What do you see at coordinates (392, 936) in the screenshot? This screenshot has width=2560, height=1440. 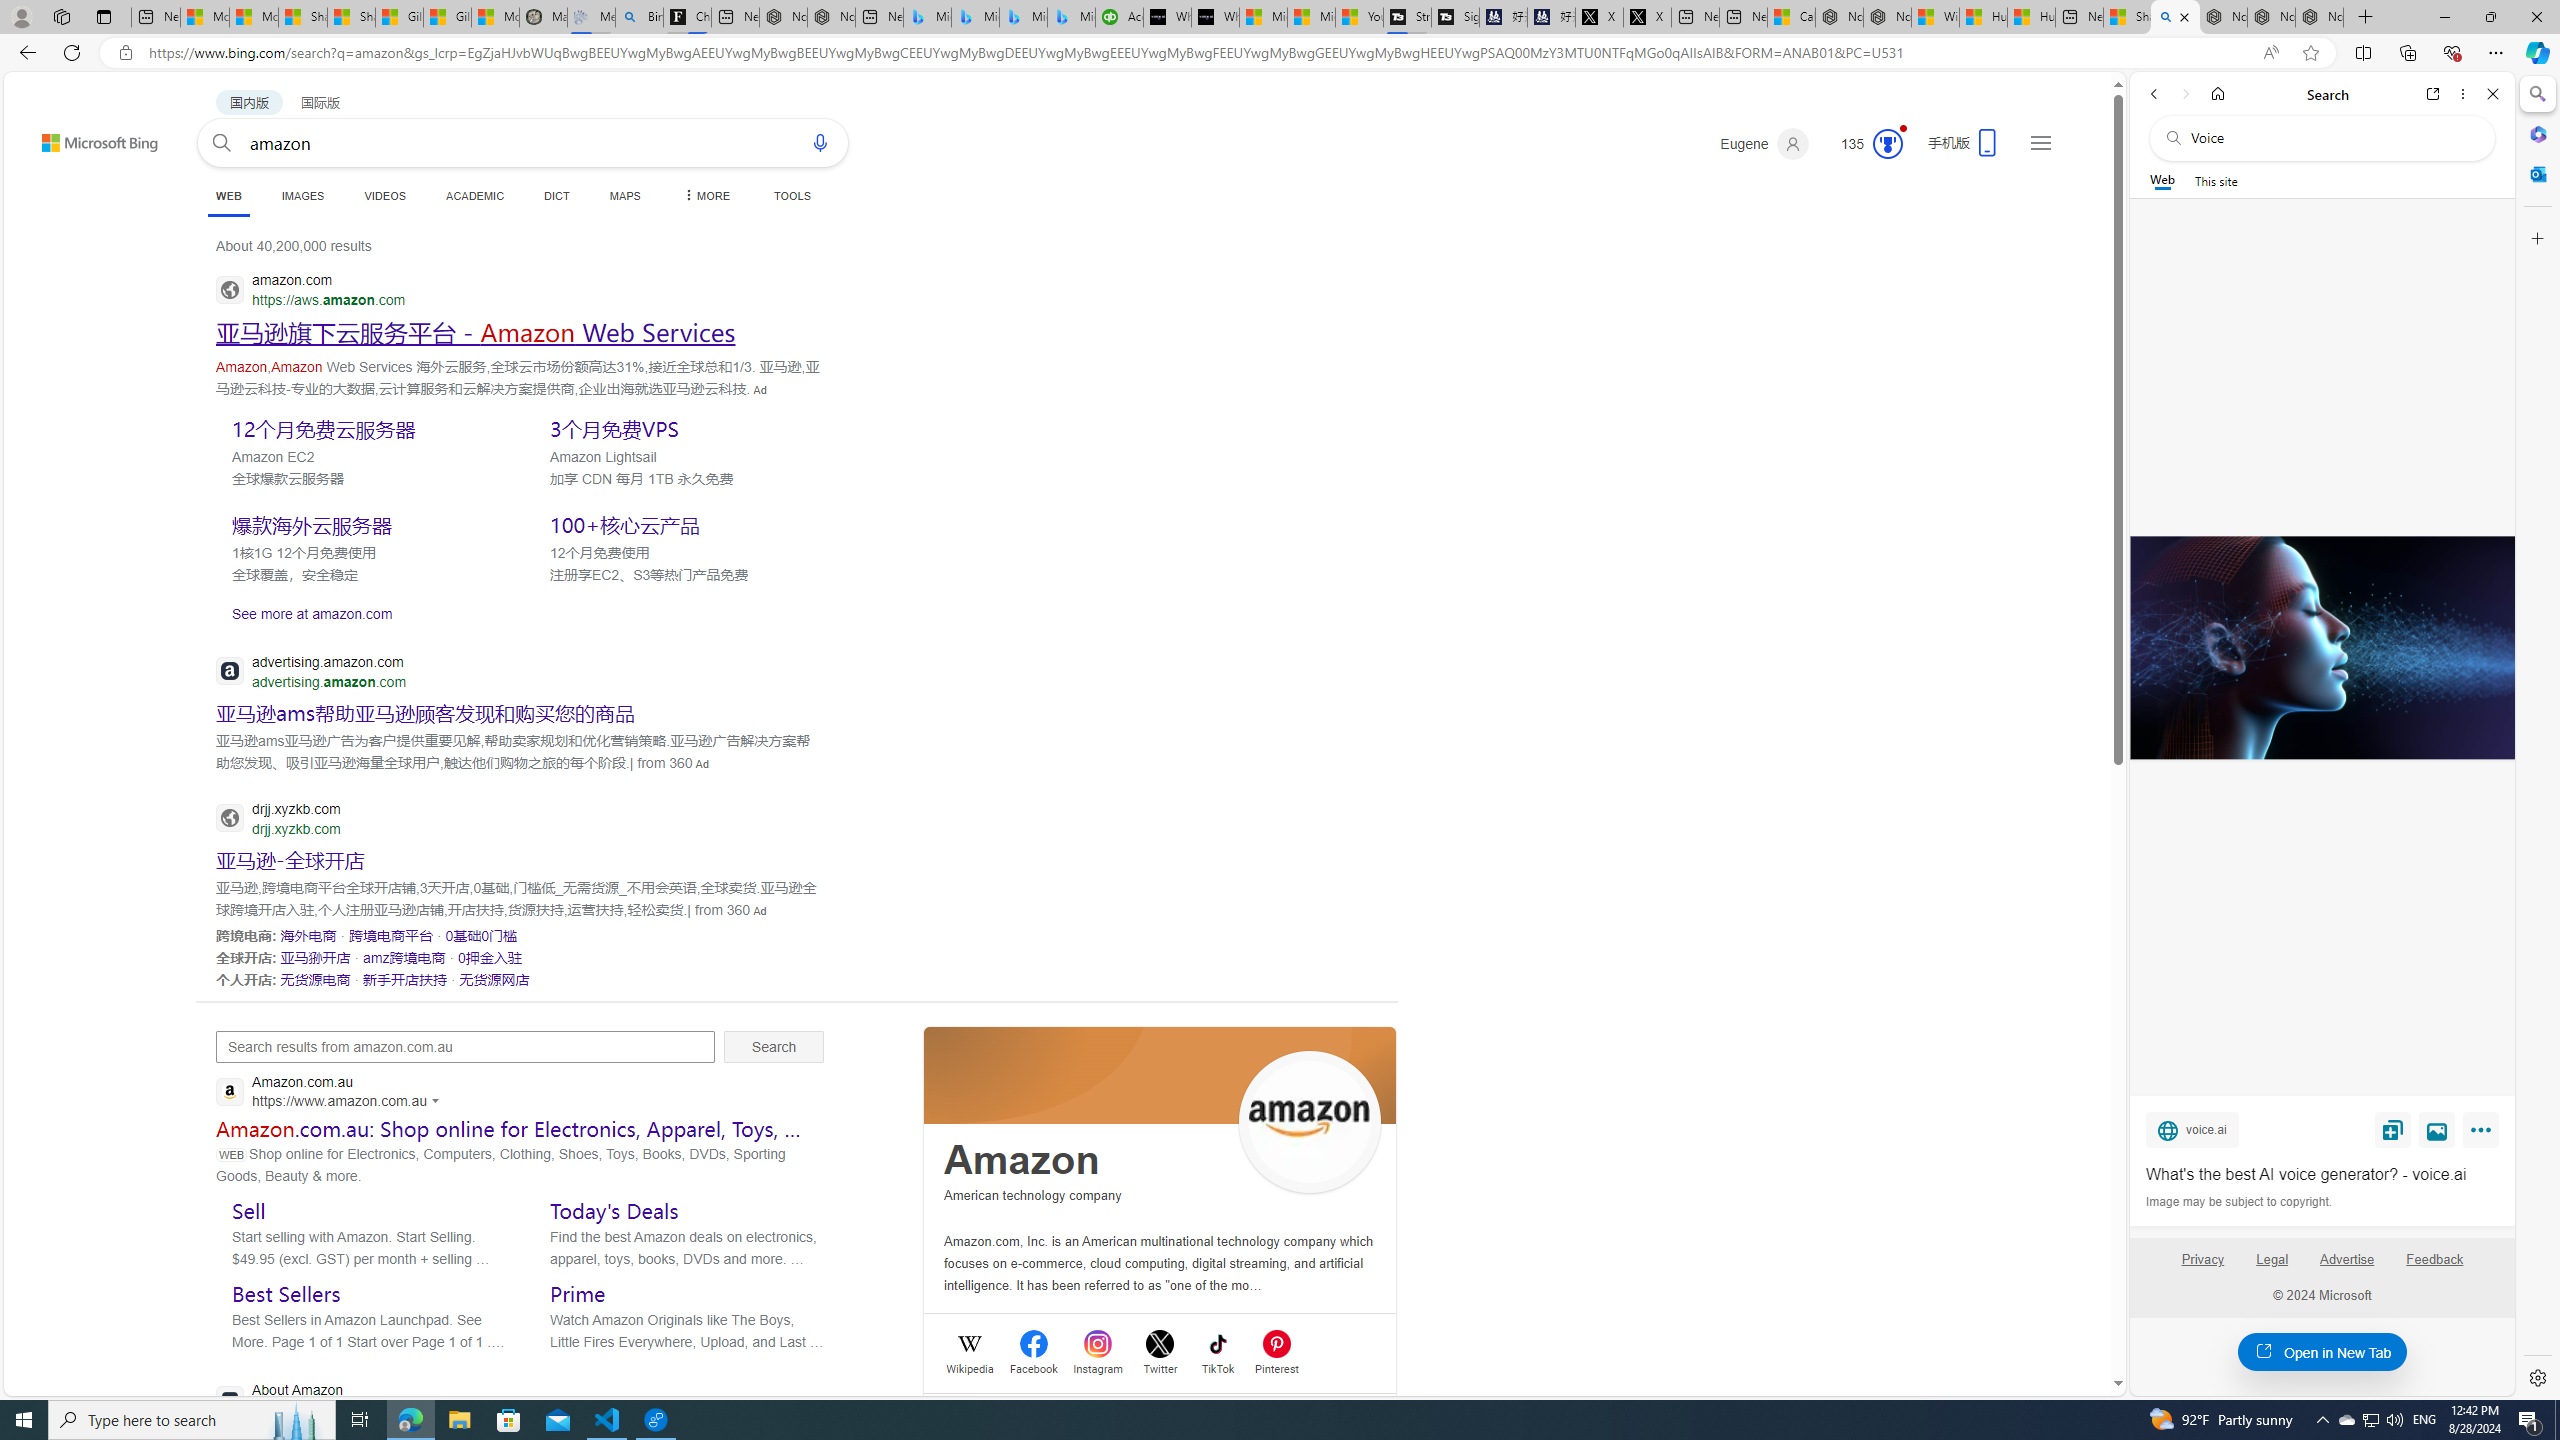 I see `SERP,5567` at bounding box center [392, 936].